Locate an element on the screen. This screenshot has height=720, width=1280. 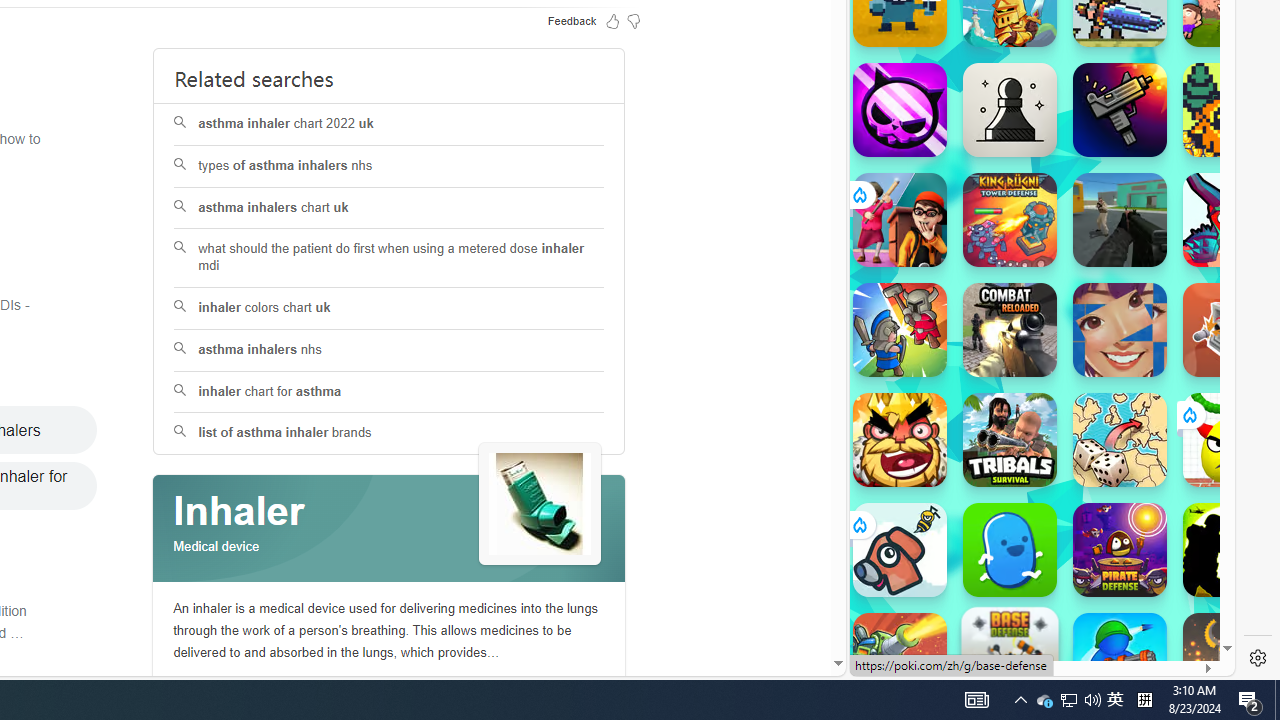
inhaler colors chart uk is located at coordinates (390, 308).